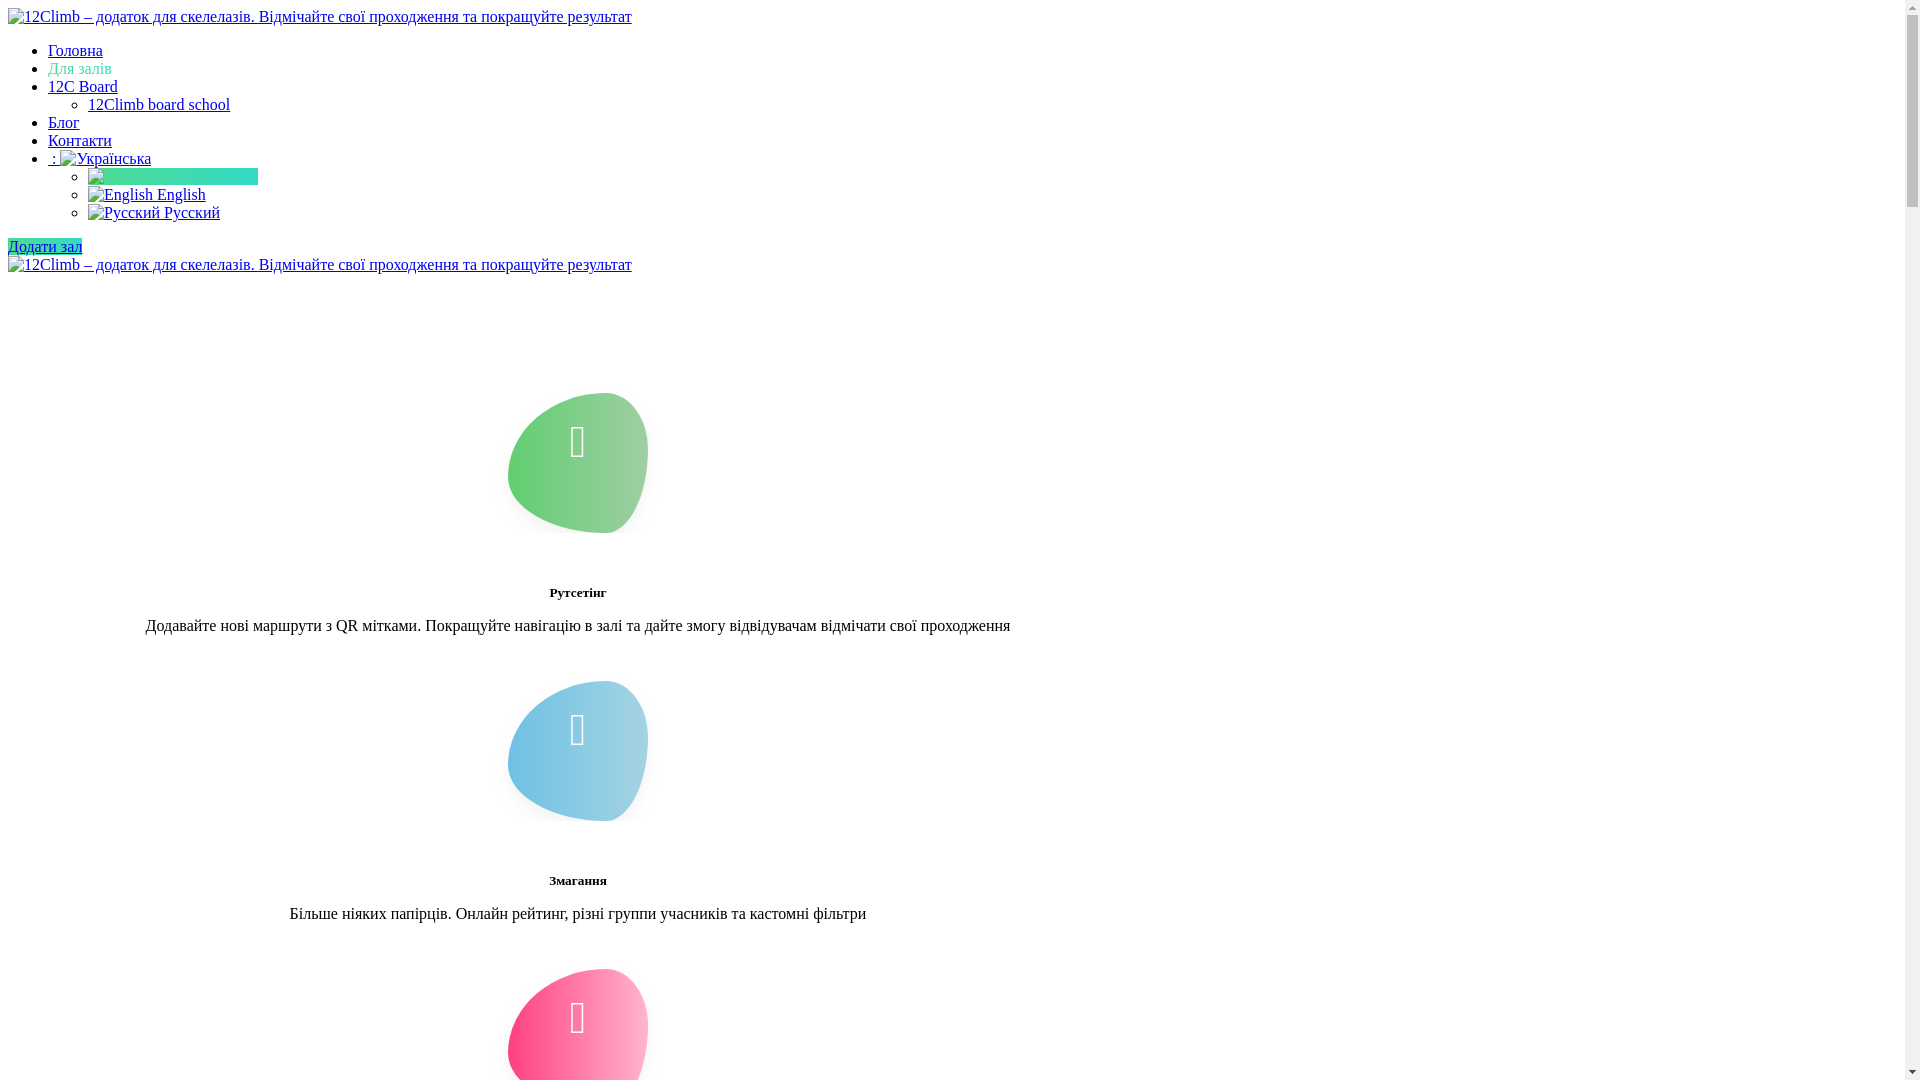 The height and width of the screenshot is (1080, 1920). What do you see at coordinates (100, 158) in the screenshot?
I see ` : ` at bounding box center [100, 158].